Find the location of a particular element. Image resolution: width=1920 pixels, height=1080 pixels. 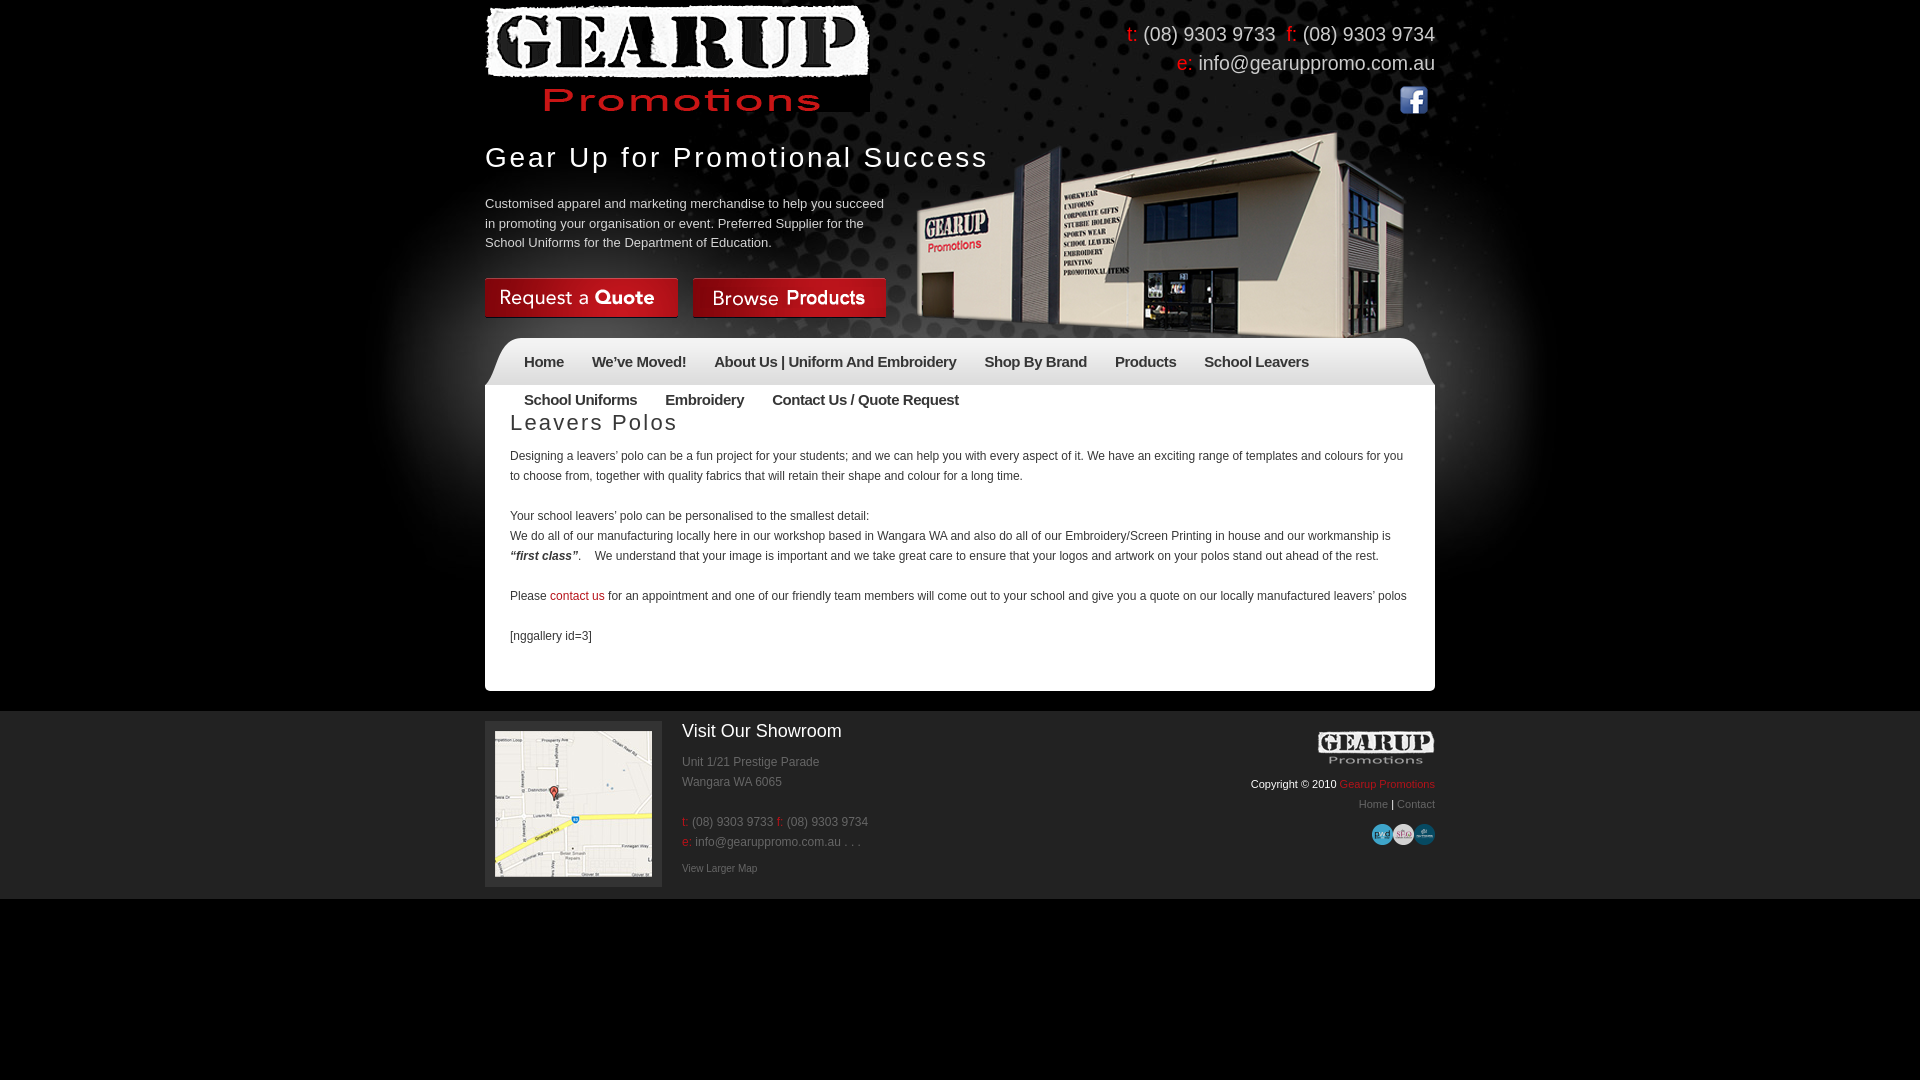

Home is located at coordinates (544, 365).